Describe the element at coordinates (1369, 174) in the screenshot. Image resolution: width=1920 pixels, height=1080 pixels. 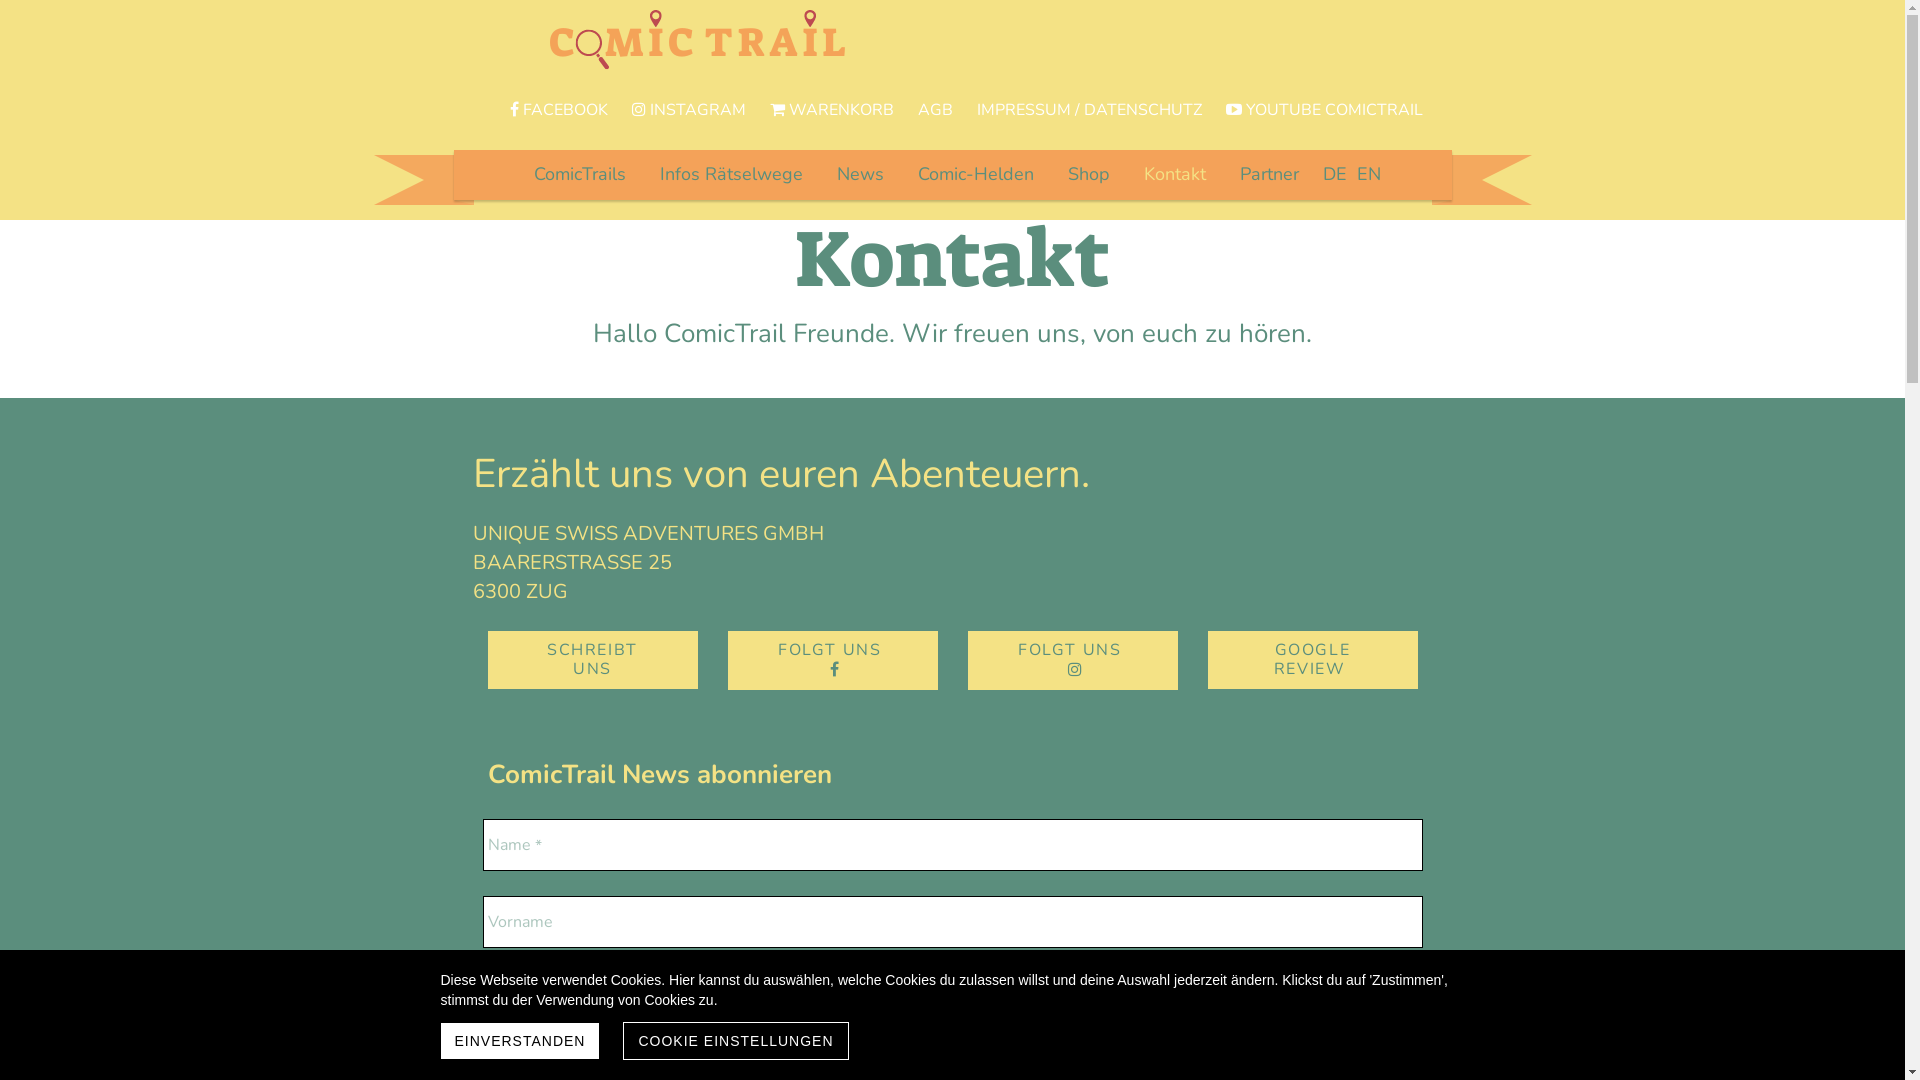
I see `EN` at that location.